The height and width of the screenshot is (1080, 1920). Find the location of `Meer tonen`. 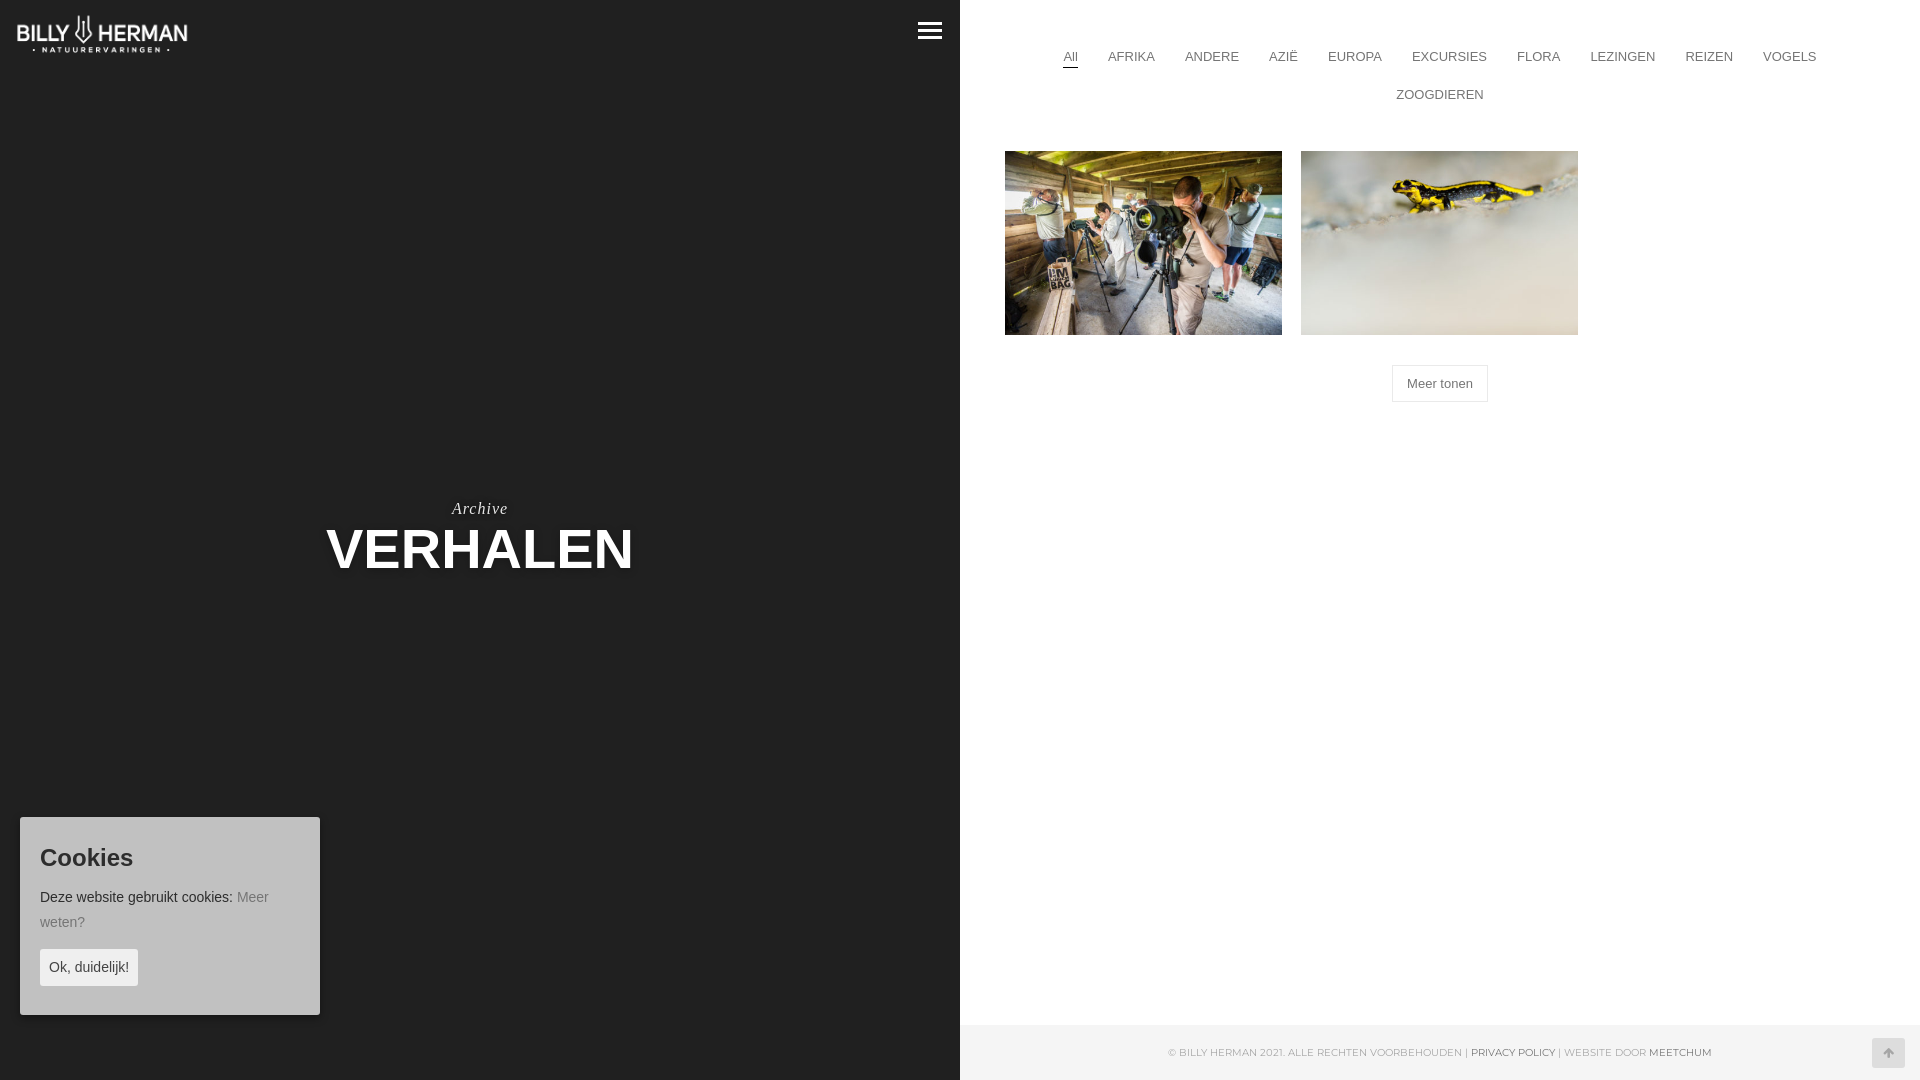

Meer tonen is located at coordinates (1440, 384).